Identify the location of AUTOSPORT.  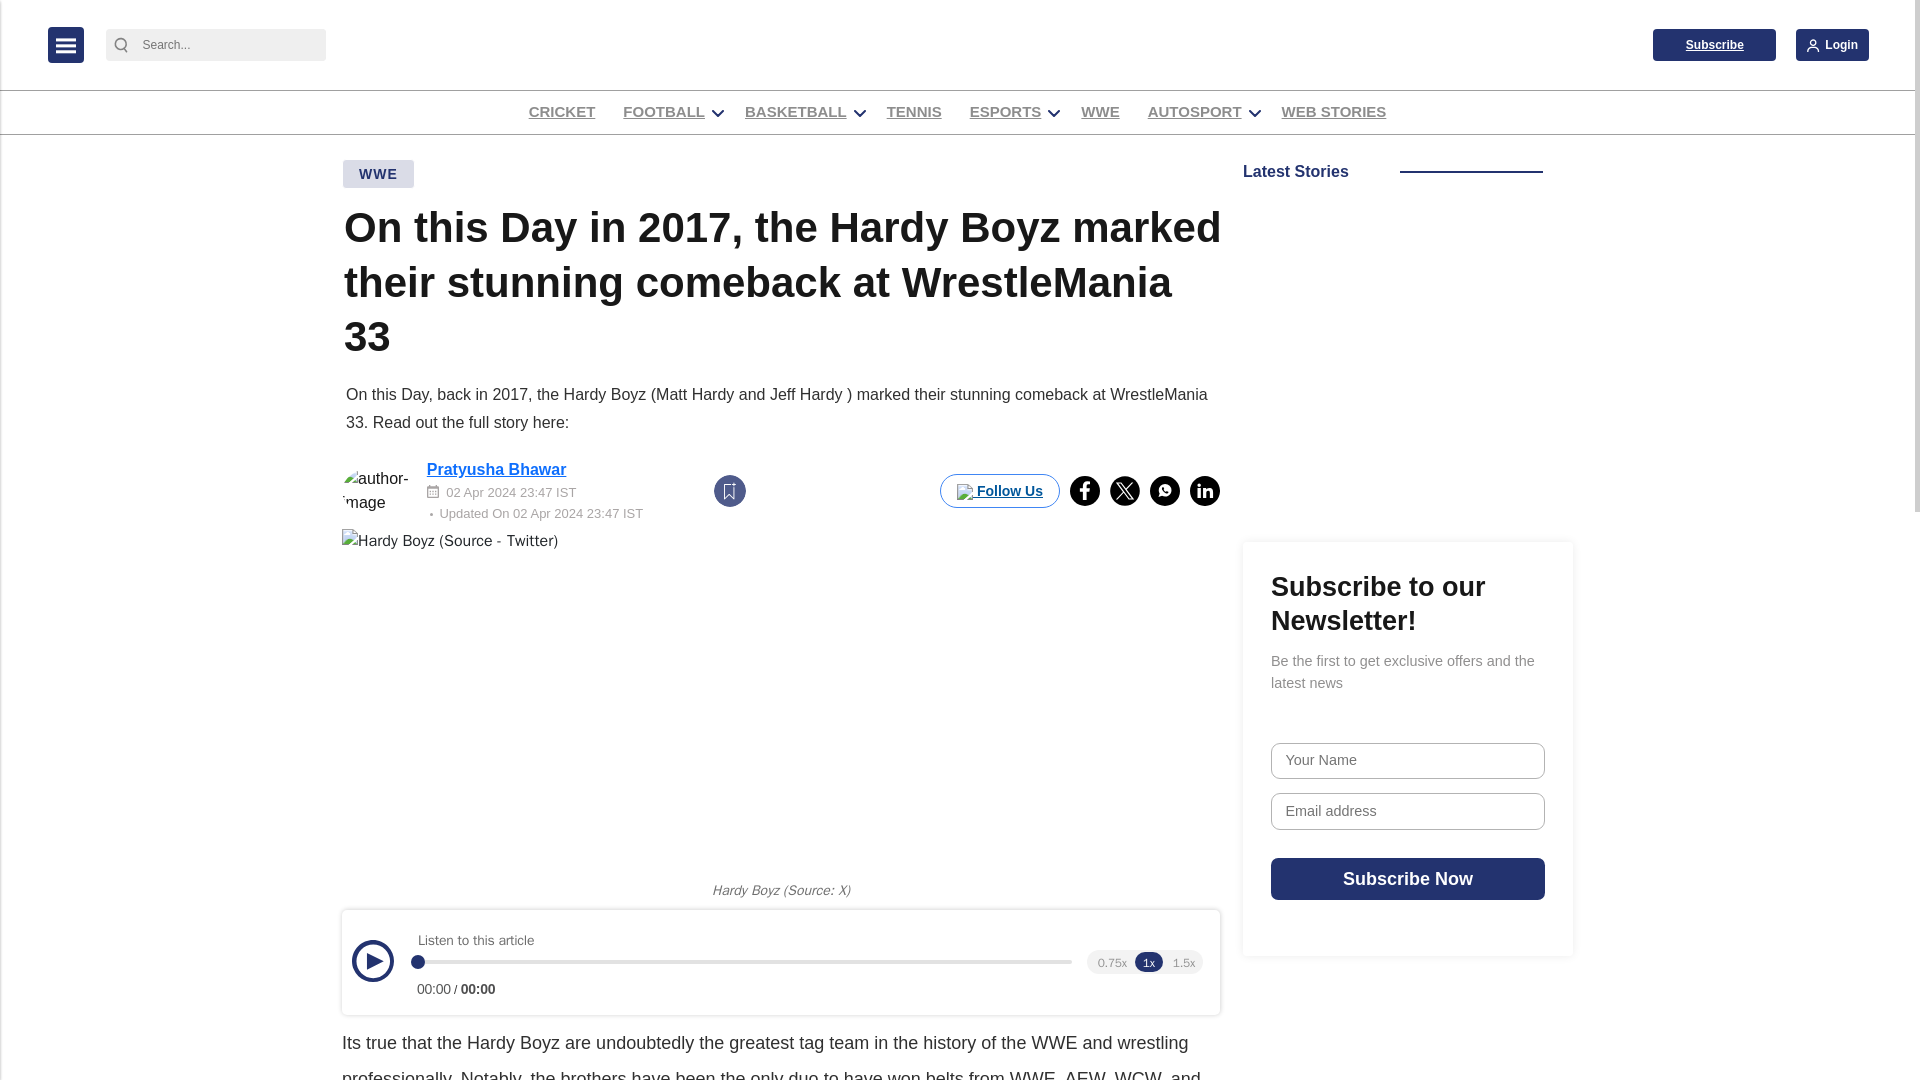
(1194, 112).